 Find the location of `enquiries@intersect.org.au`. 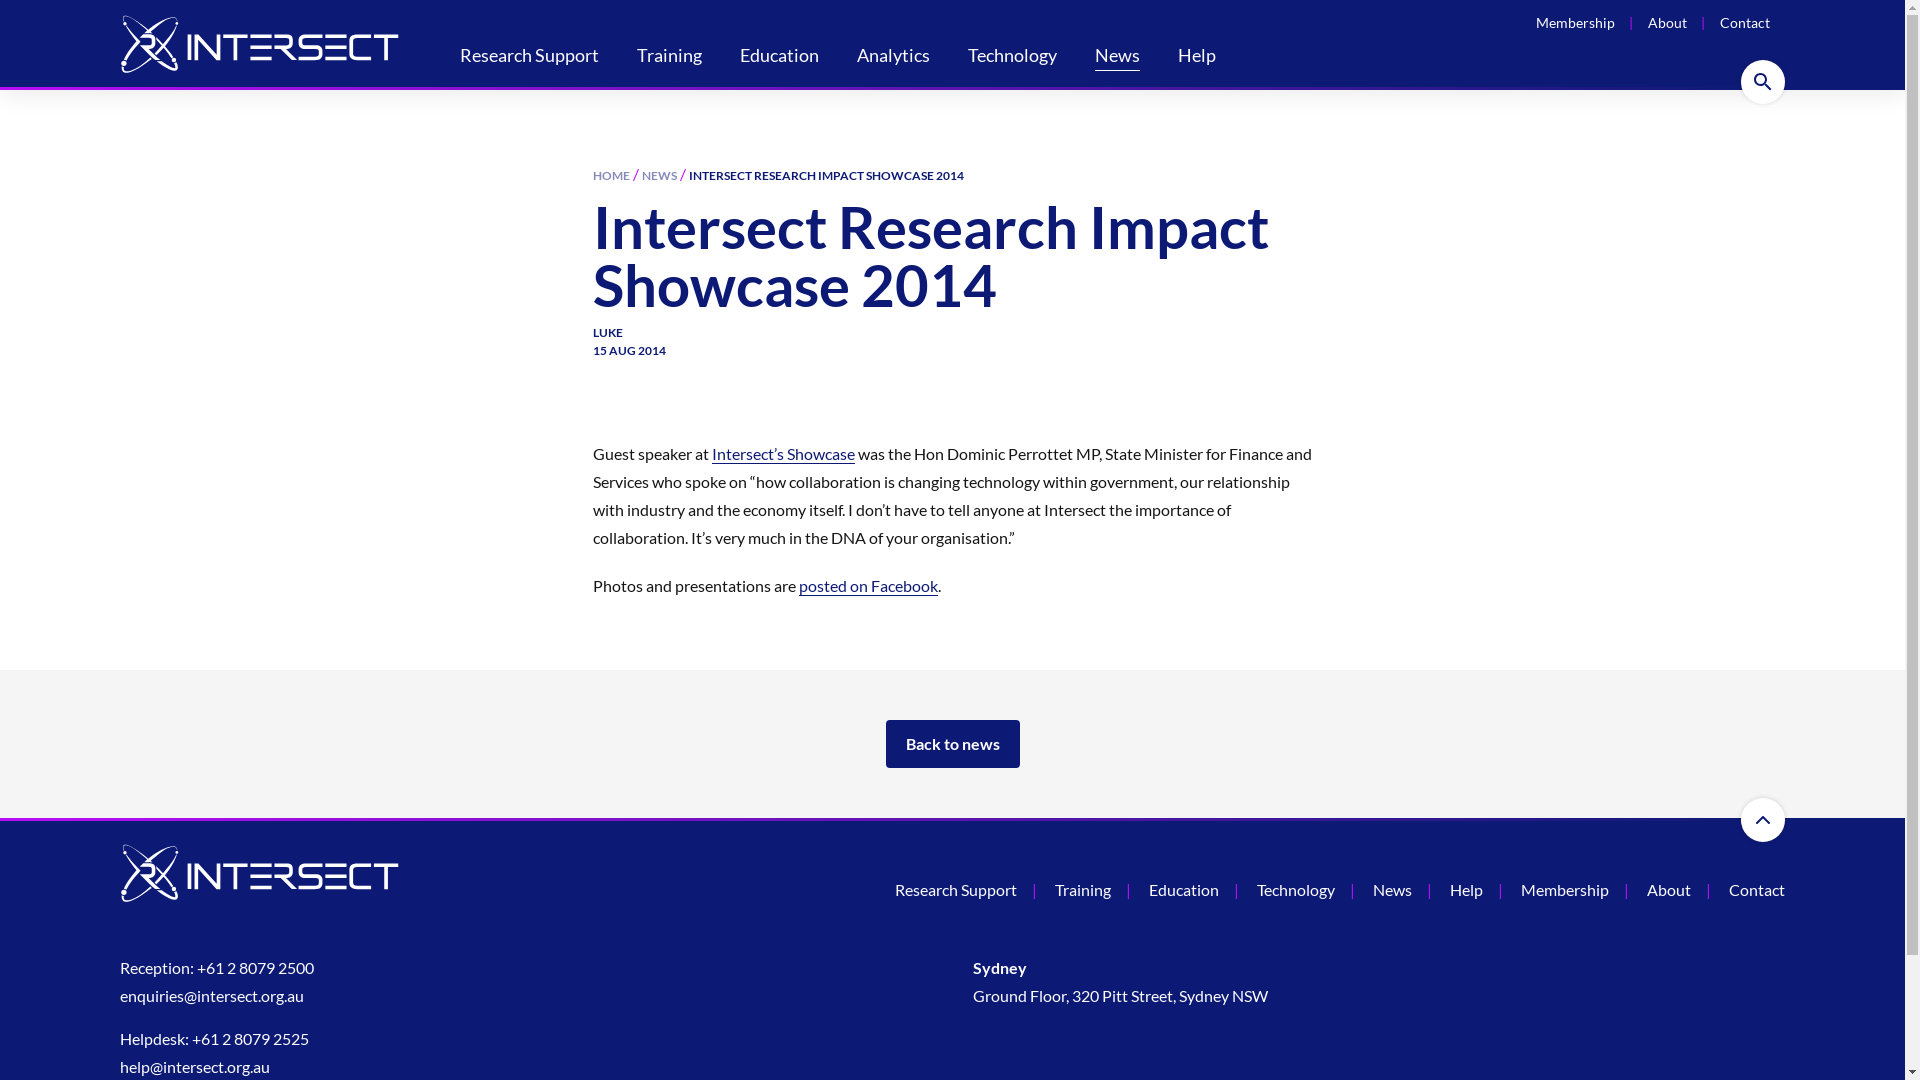

enquiries@intersect.org.au is located at coordinates (212, 996).